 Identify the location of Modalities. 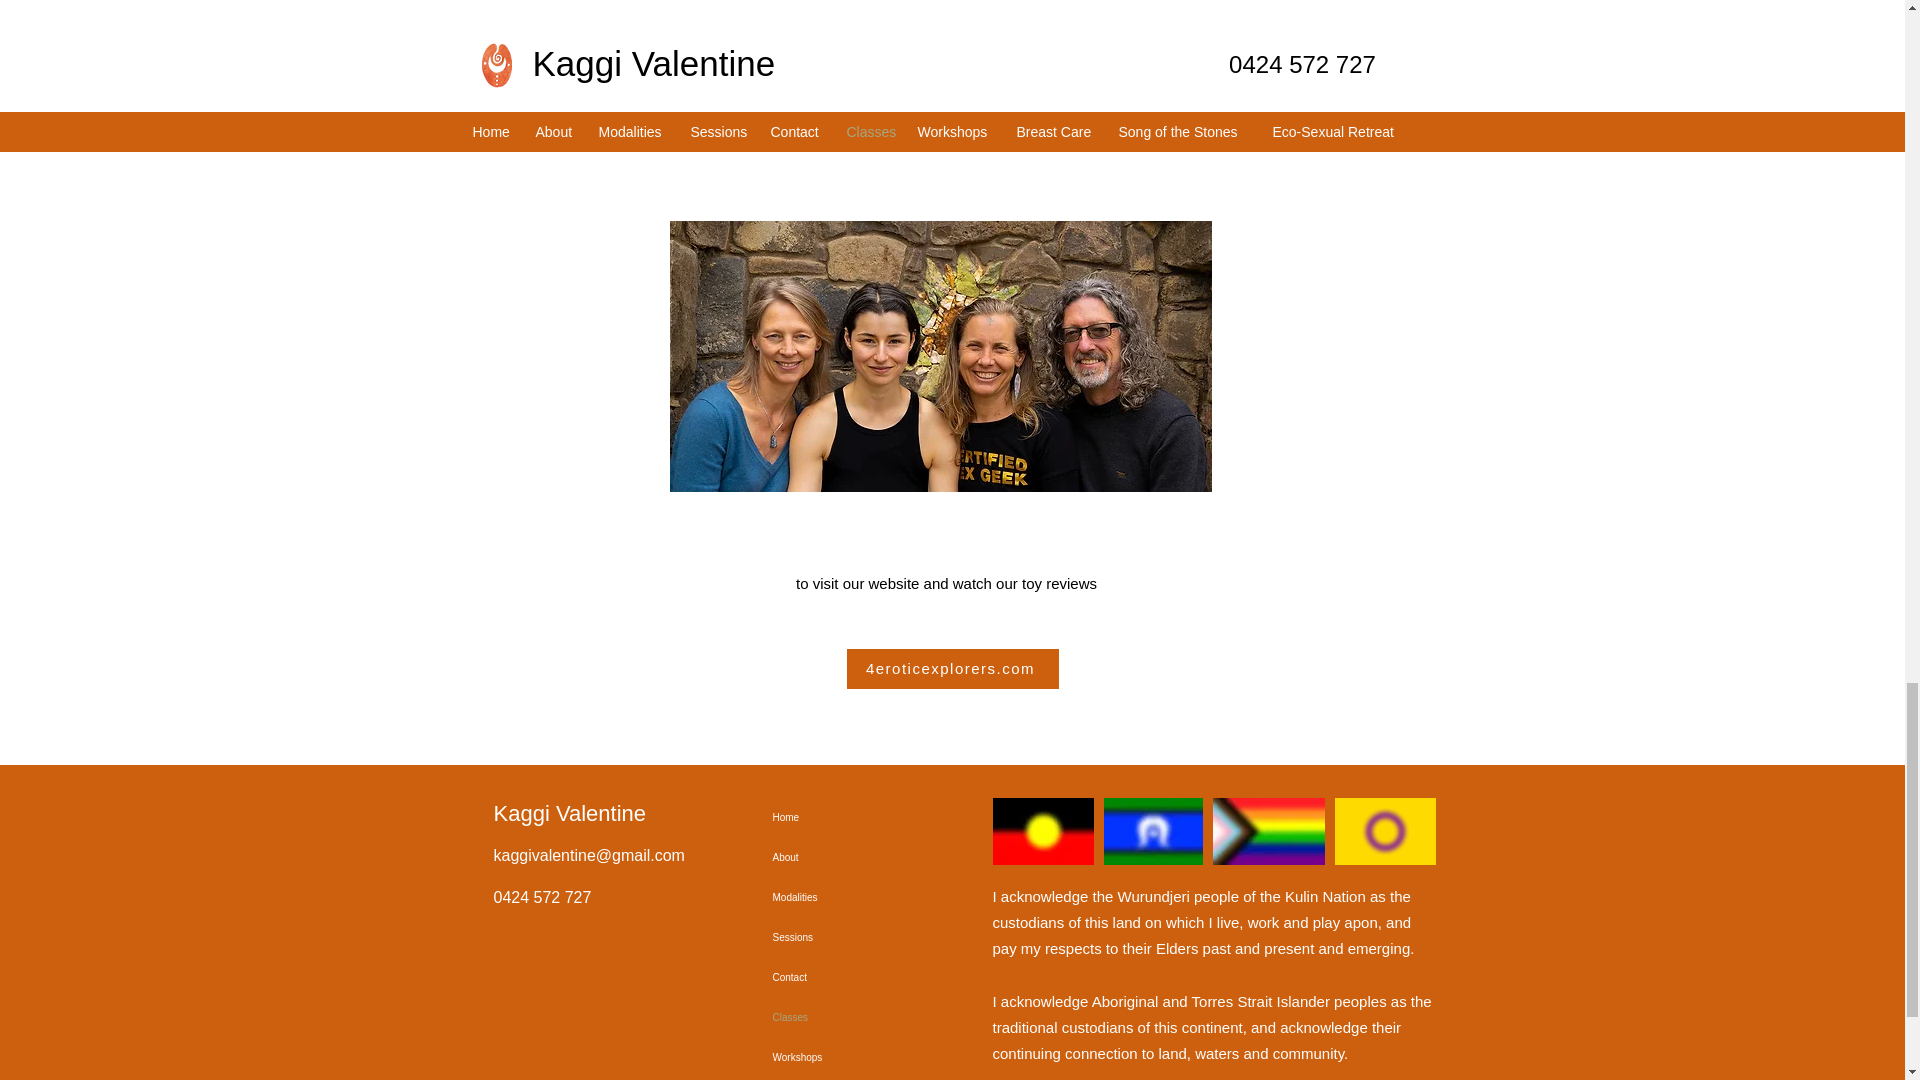
(842, 898).